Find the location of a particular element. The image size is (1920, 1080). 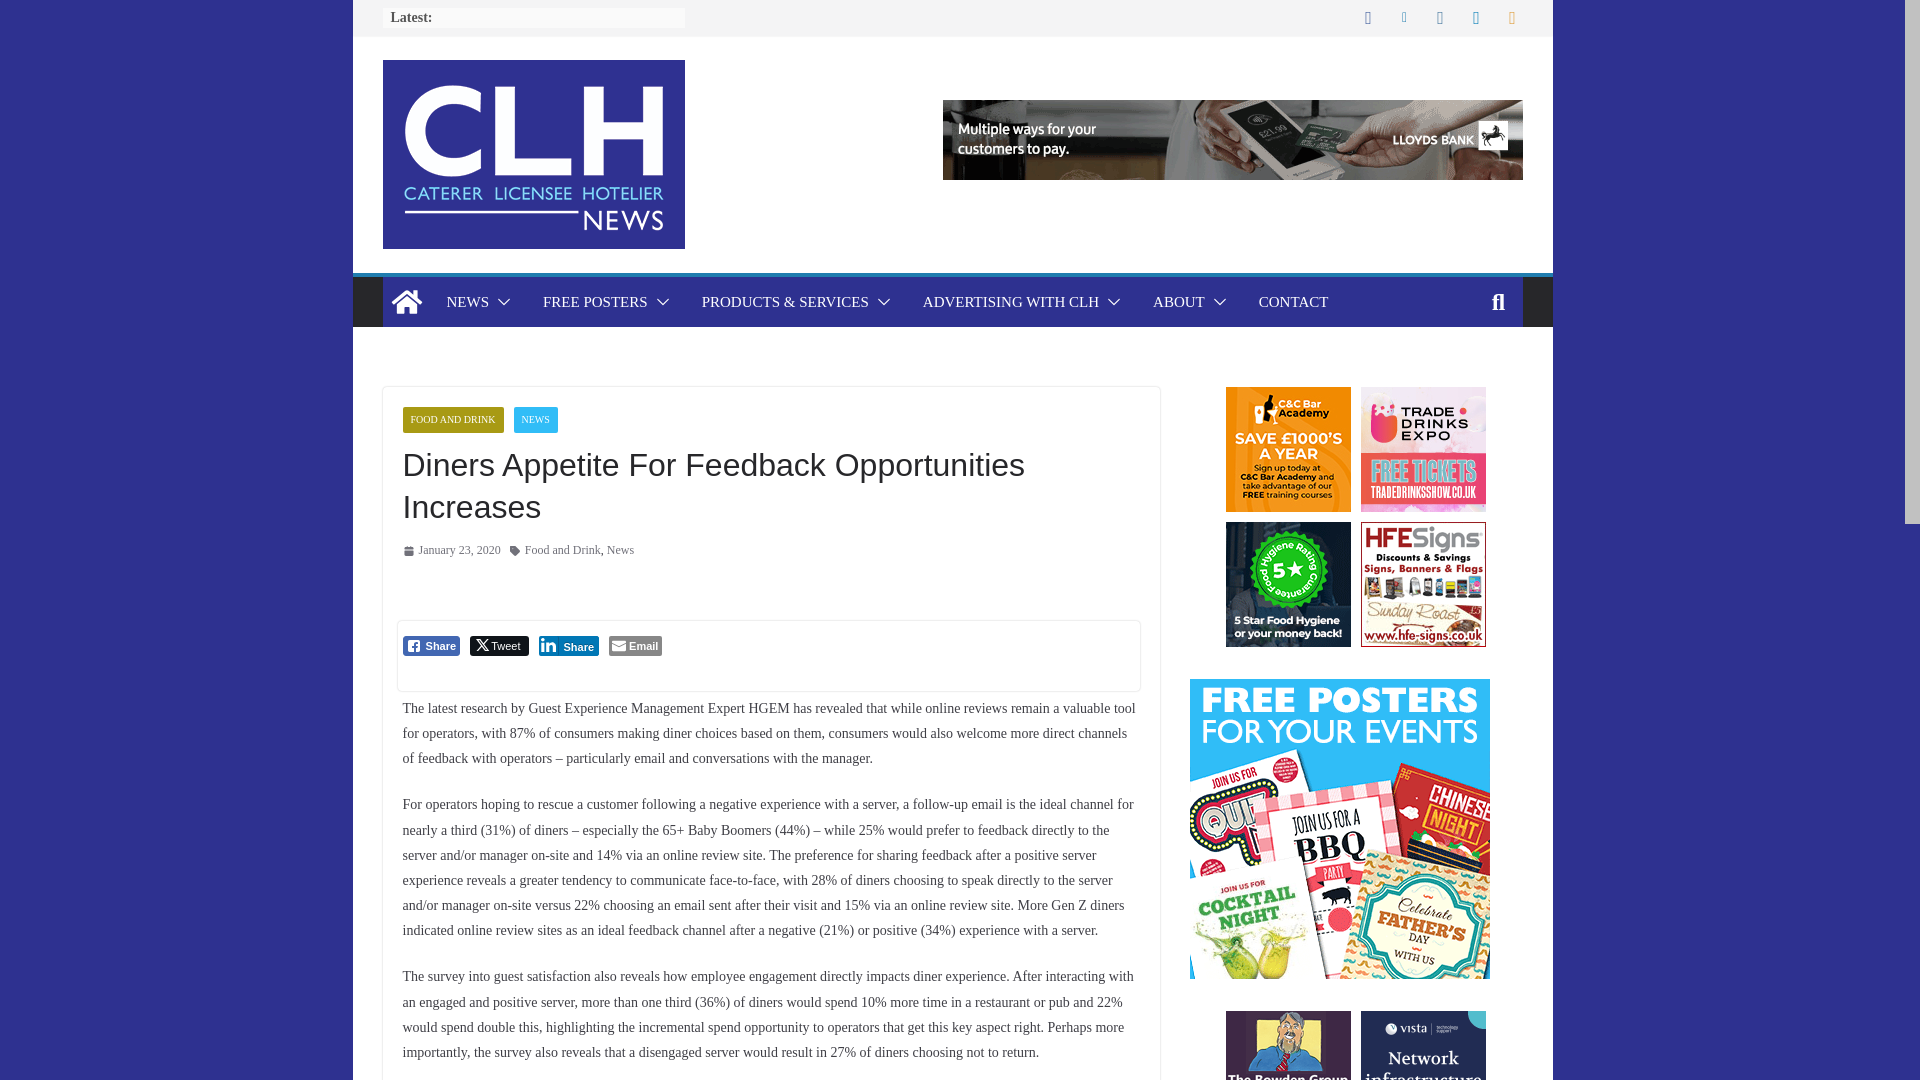

12:02 pm is located at coordinates (450, 550).